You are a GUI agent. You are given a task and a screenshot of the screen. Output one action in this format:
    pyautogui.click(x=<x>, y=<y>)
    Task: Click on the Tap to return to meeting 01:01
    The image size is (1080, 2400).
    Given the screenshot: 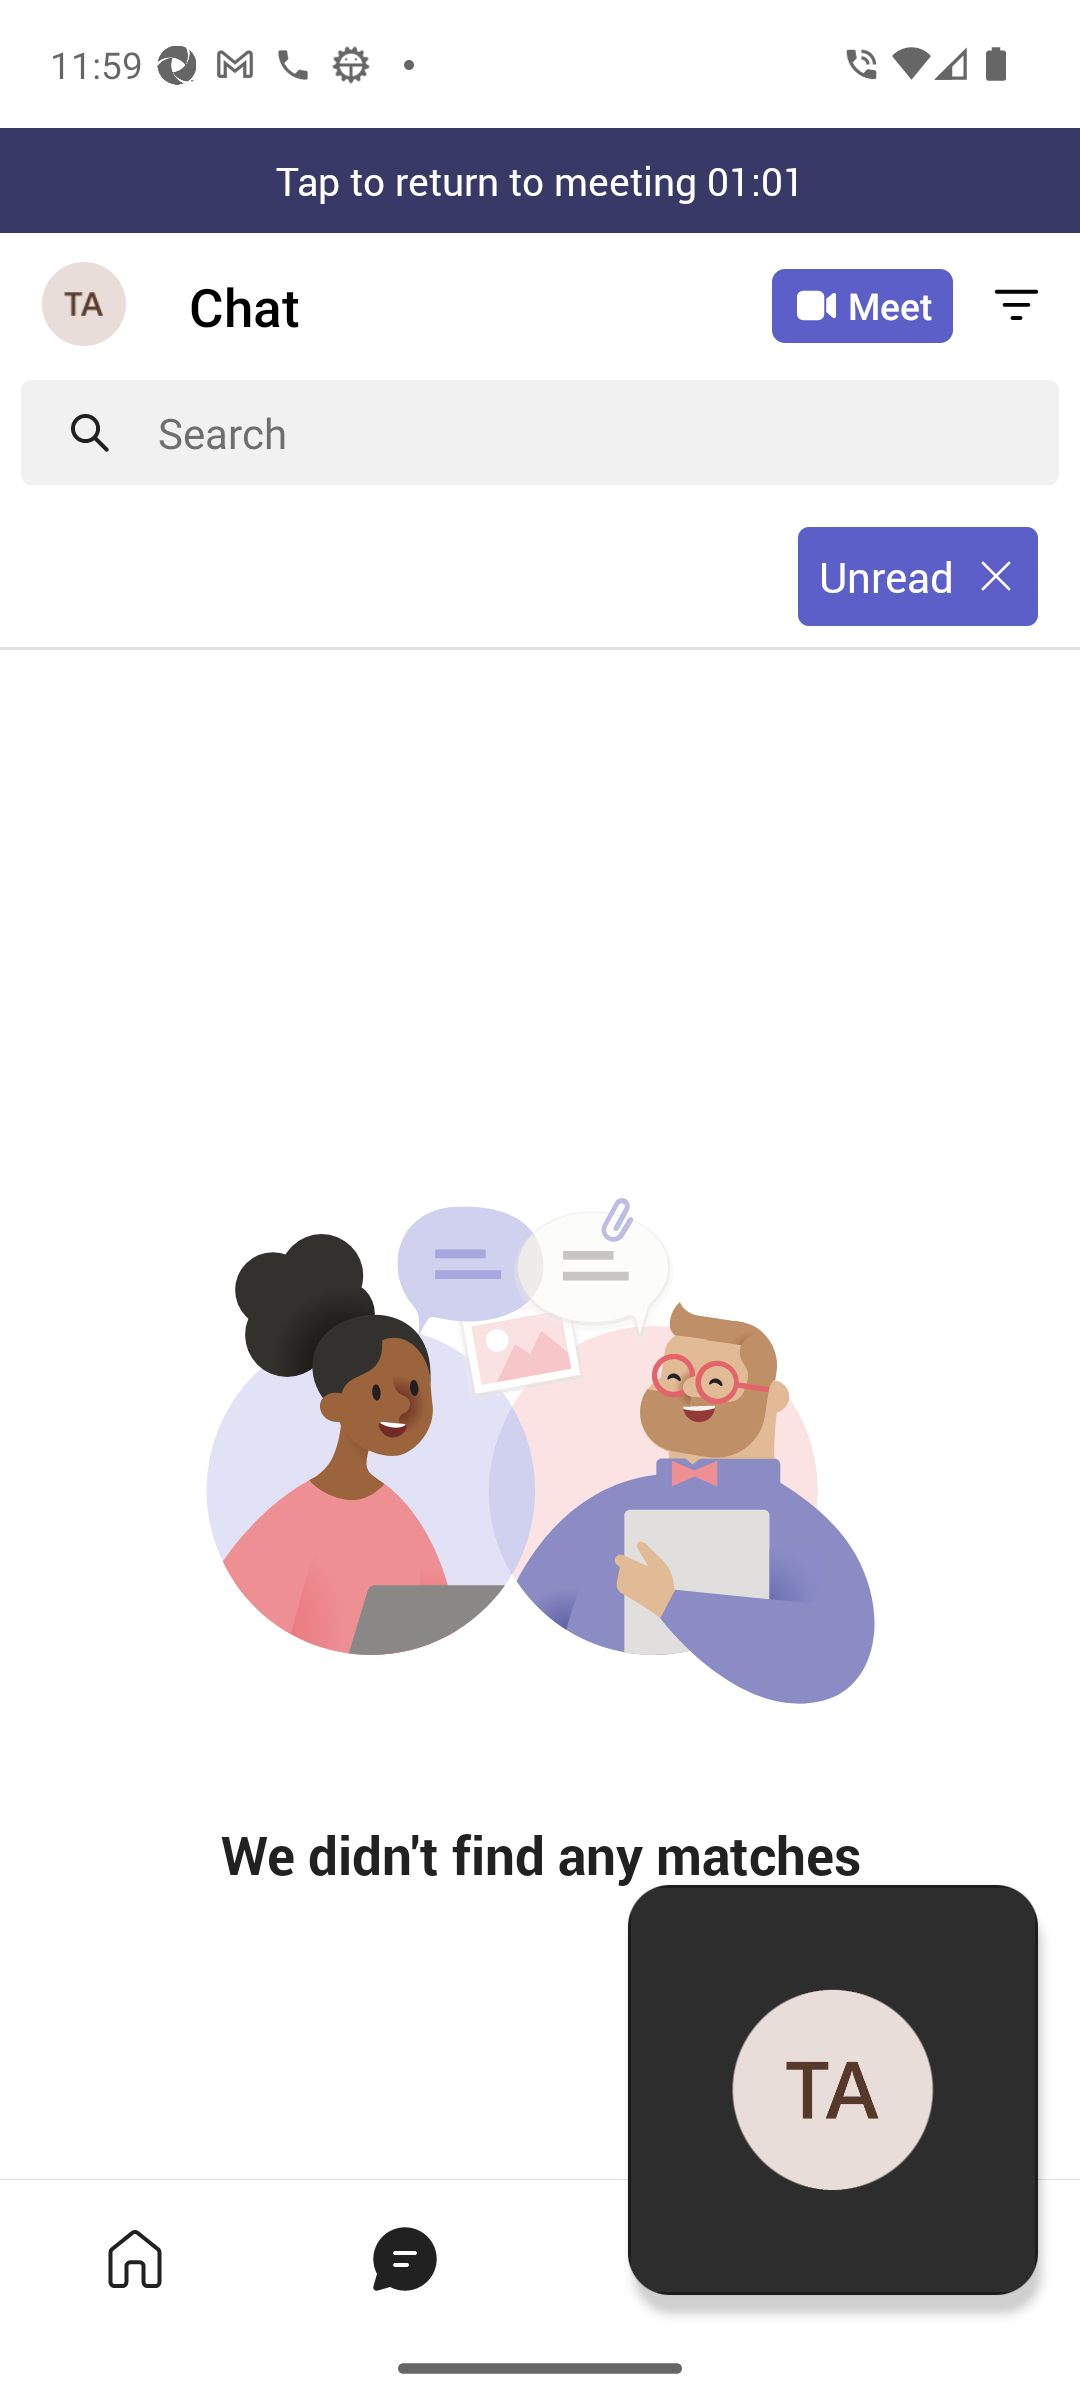 What is the action you would take?
    pyautogui.click(x=540, y=180)
    